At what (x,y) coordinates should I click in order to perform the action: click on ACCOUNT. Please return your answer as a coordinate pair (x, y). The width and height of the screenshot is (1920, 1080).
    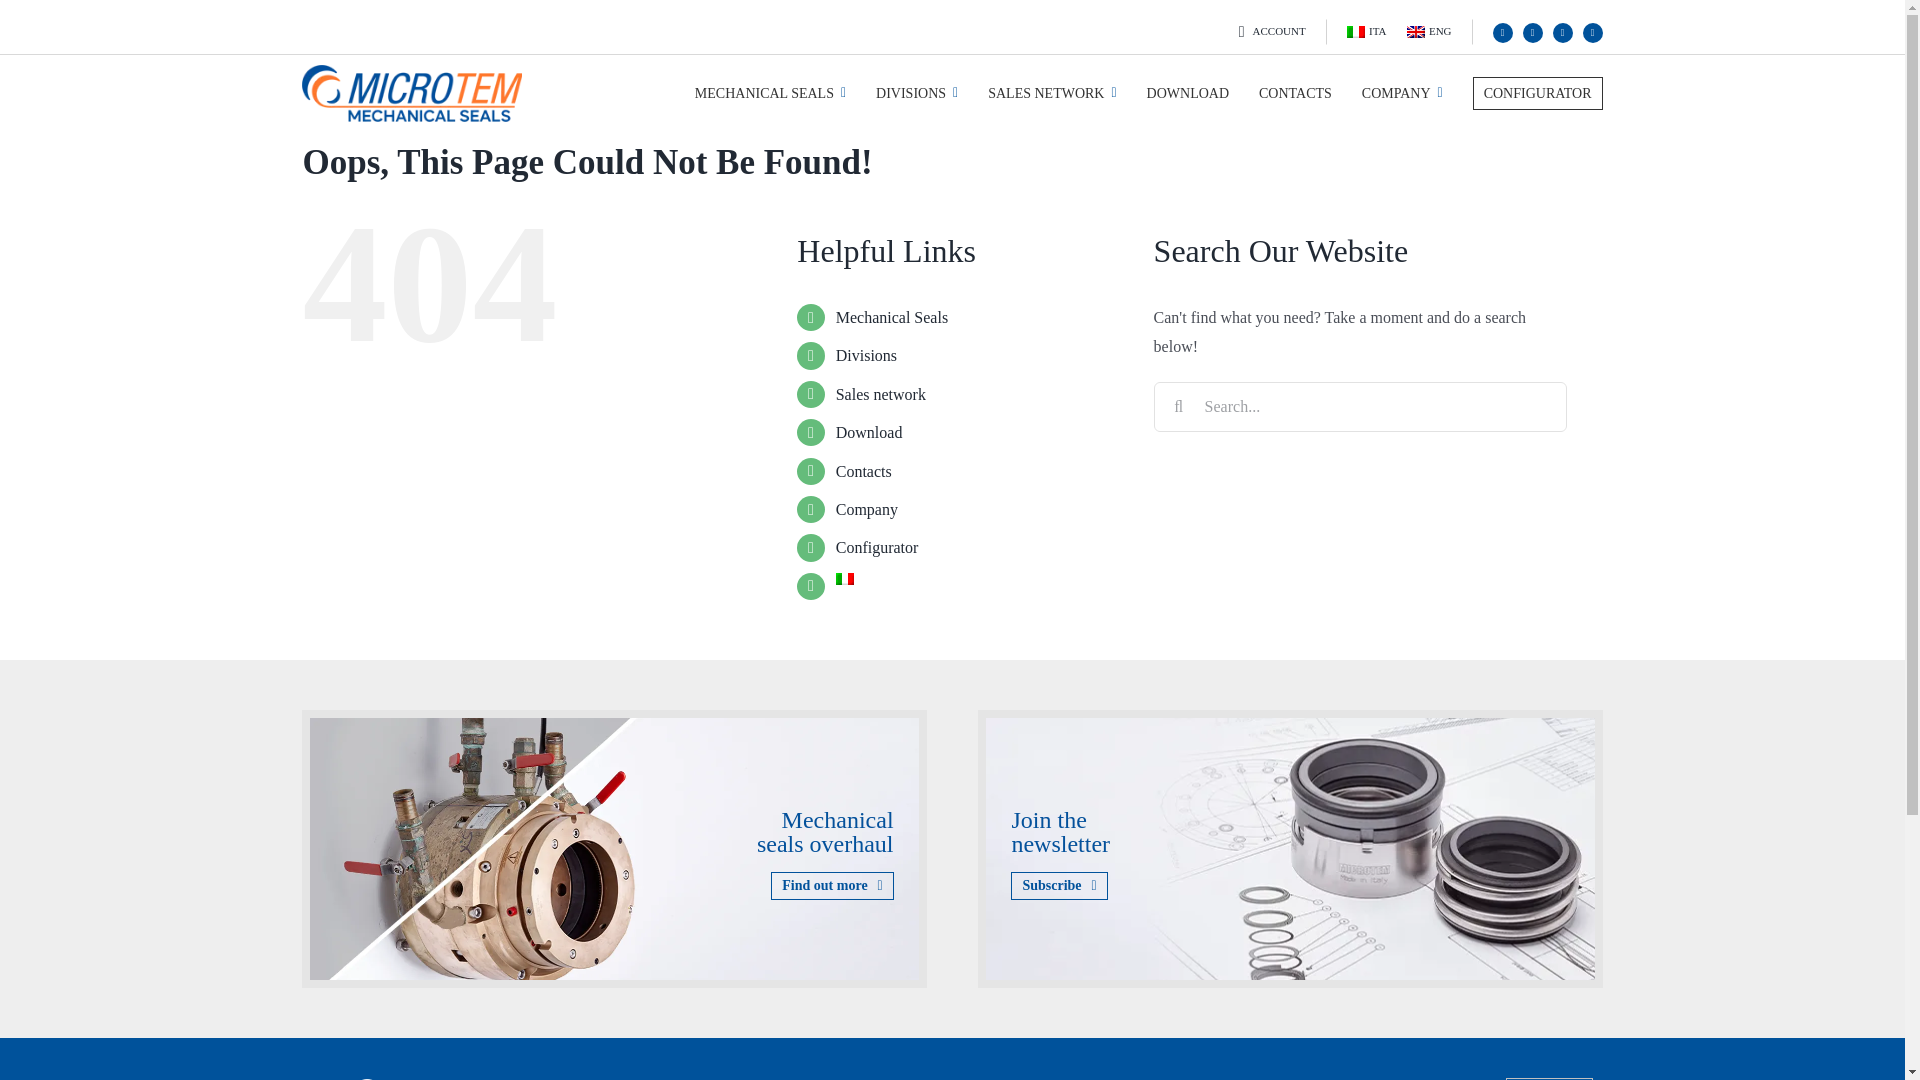
    Looking at the image, I should click on (1268, 32).